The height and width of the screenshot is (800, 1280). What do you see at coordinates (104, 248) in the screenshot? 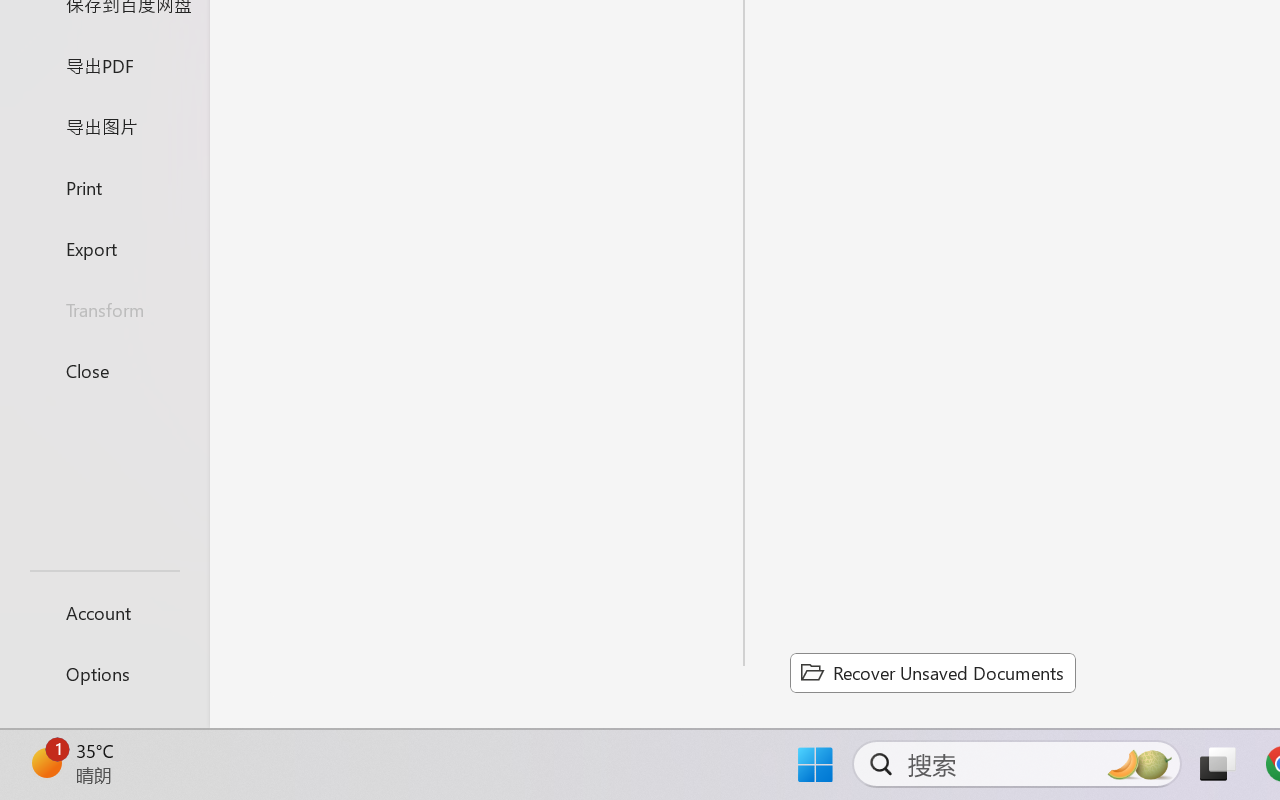
I see `Export` at bounding box center [104, 248].